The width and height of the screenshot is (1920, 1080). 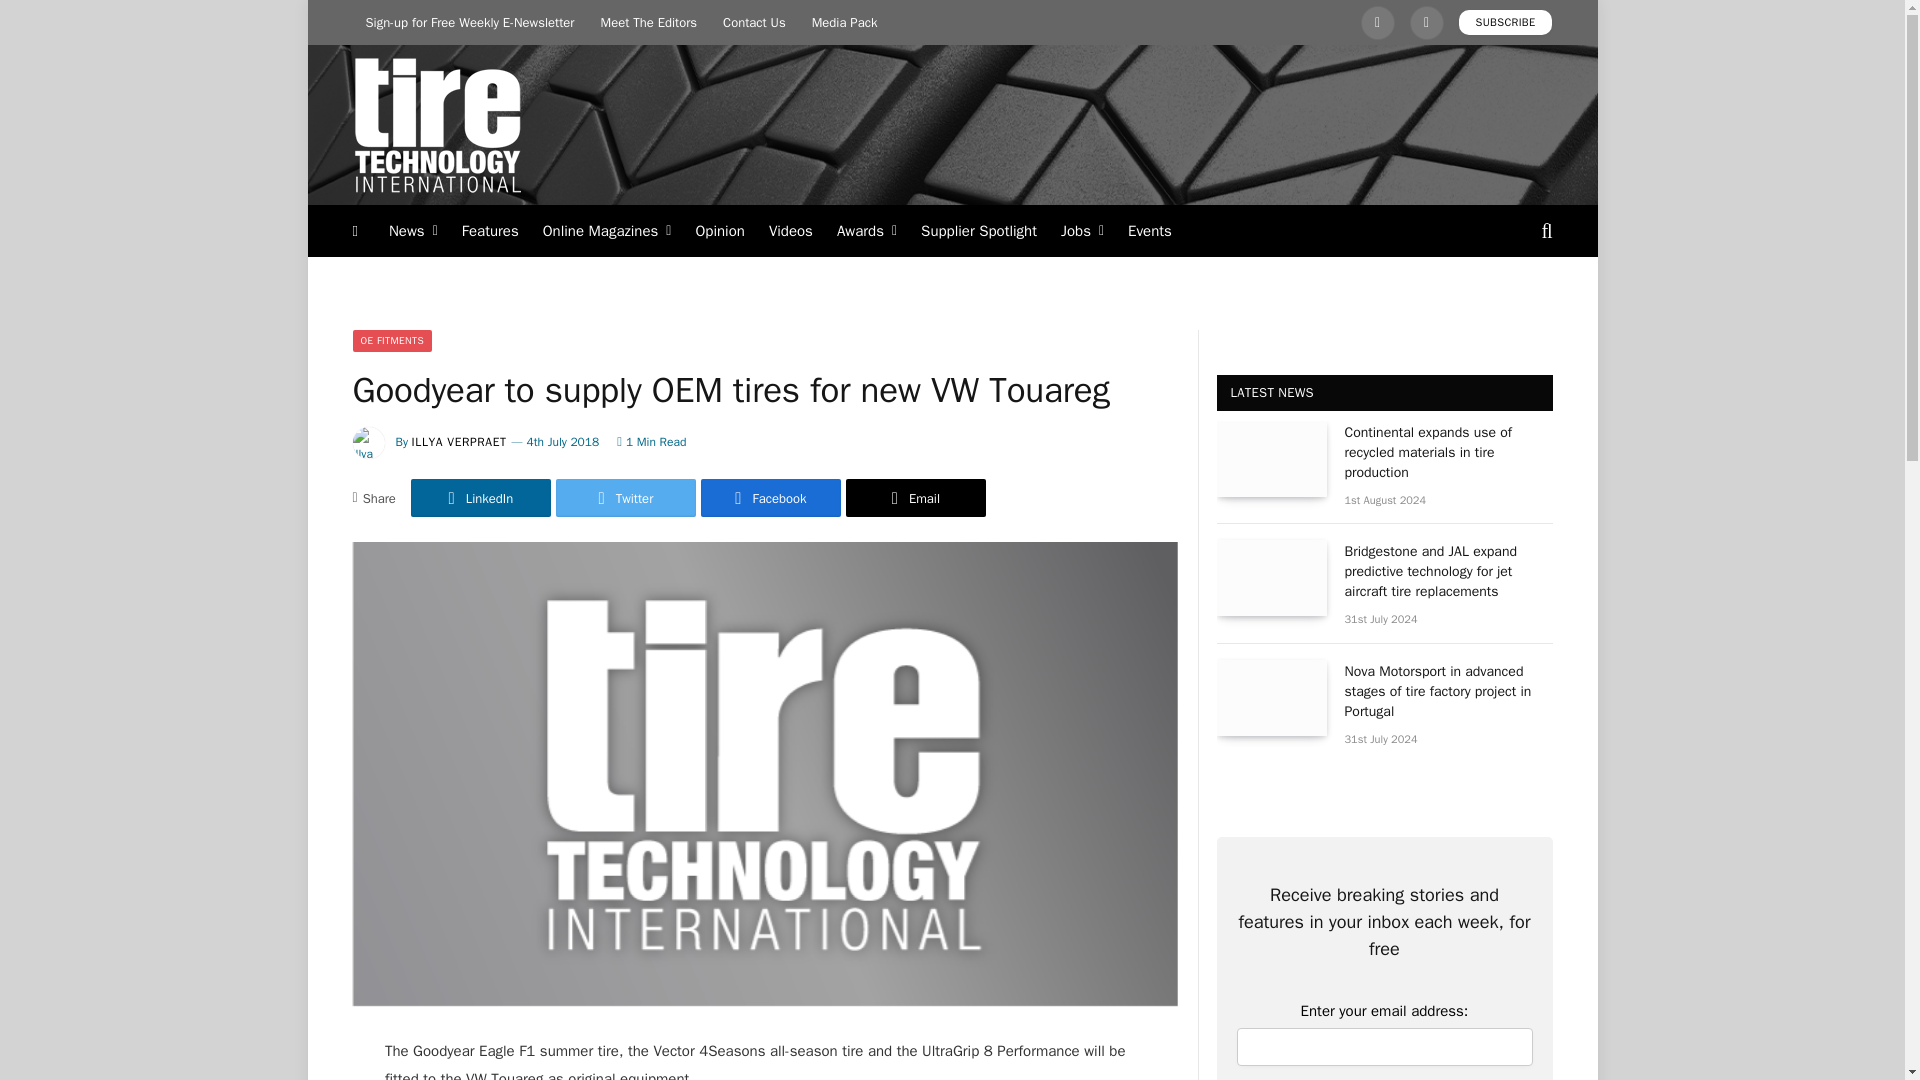 I want to click on Posts by Illya Verpraet, so click(x=459, y=442).